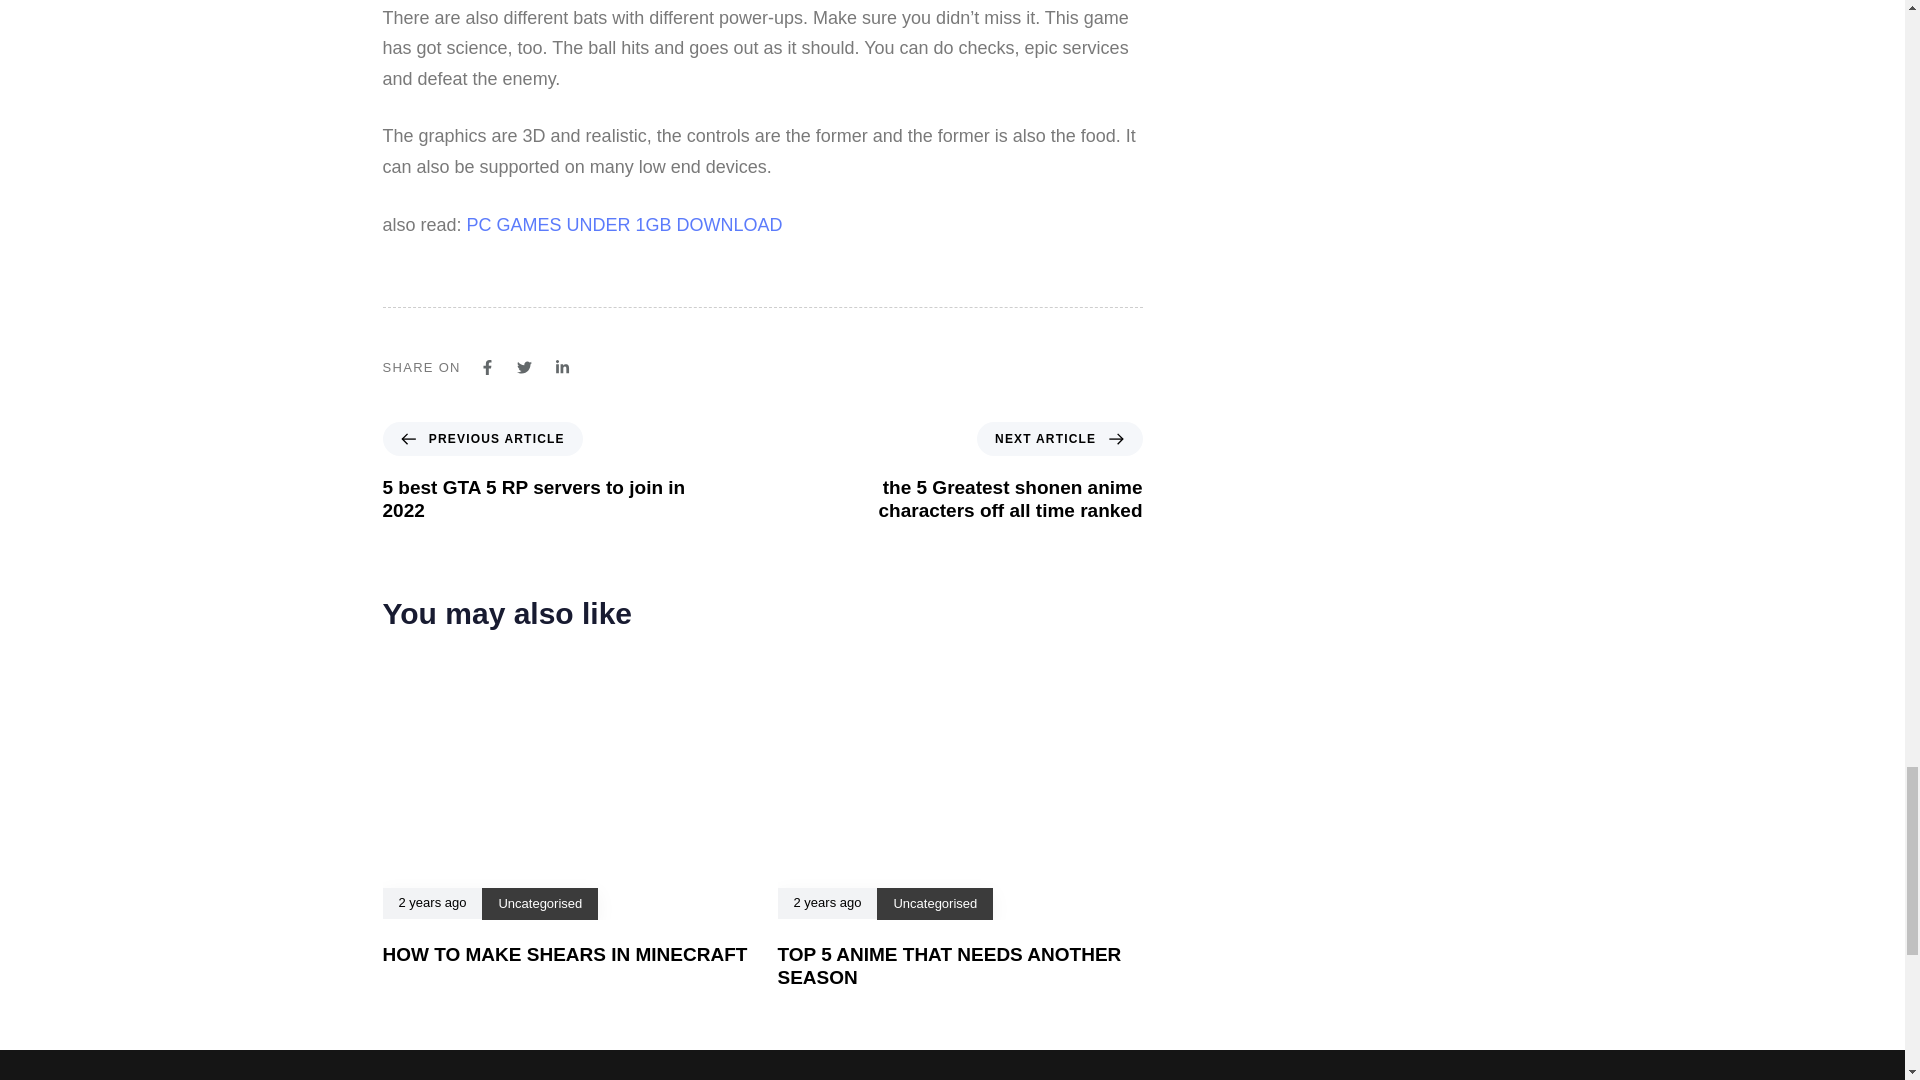 This screenshot has width=1920, height=1080. What do you see at coordinates (624, 224) in the screenshot?
I see `PC GAMES UNDER 1GB DOWNLOAD` at bounding box center [624, 224].